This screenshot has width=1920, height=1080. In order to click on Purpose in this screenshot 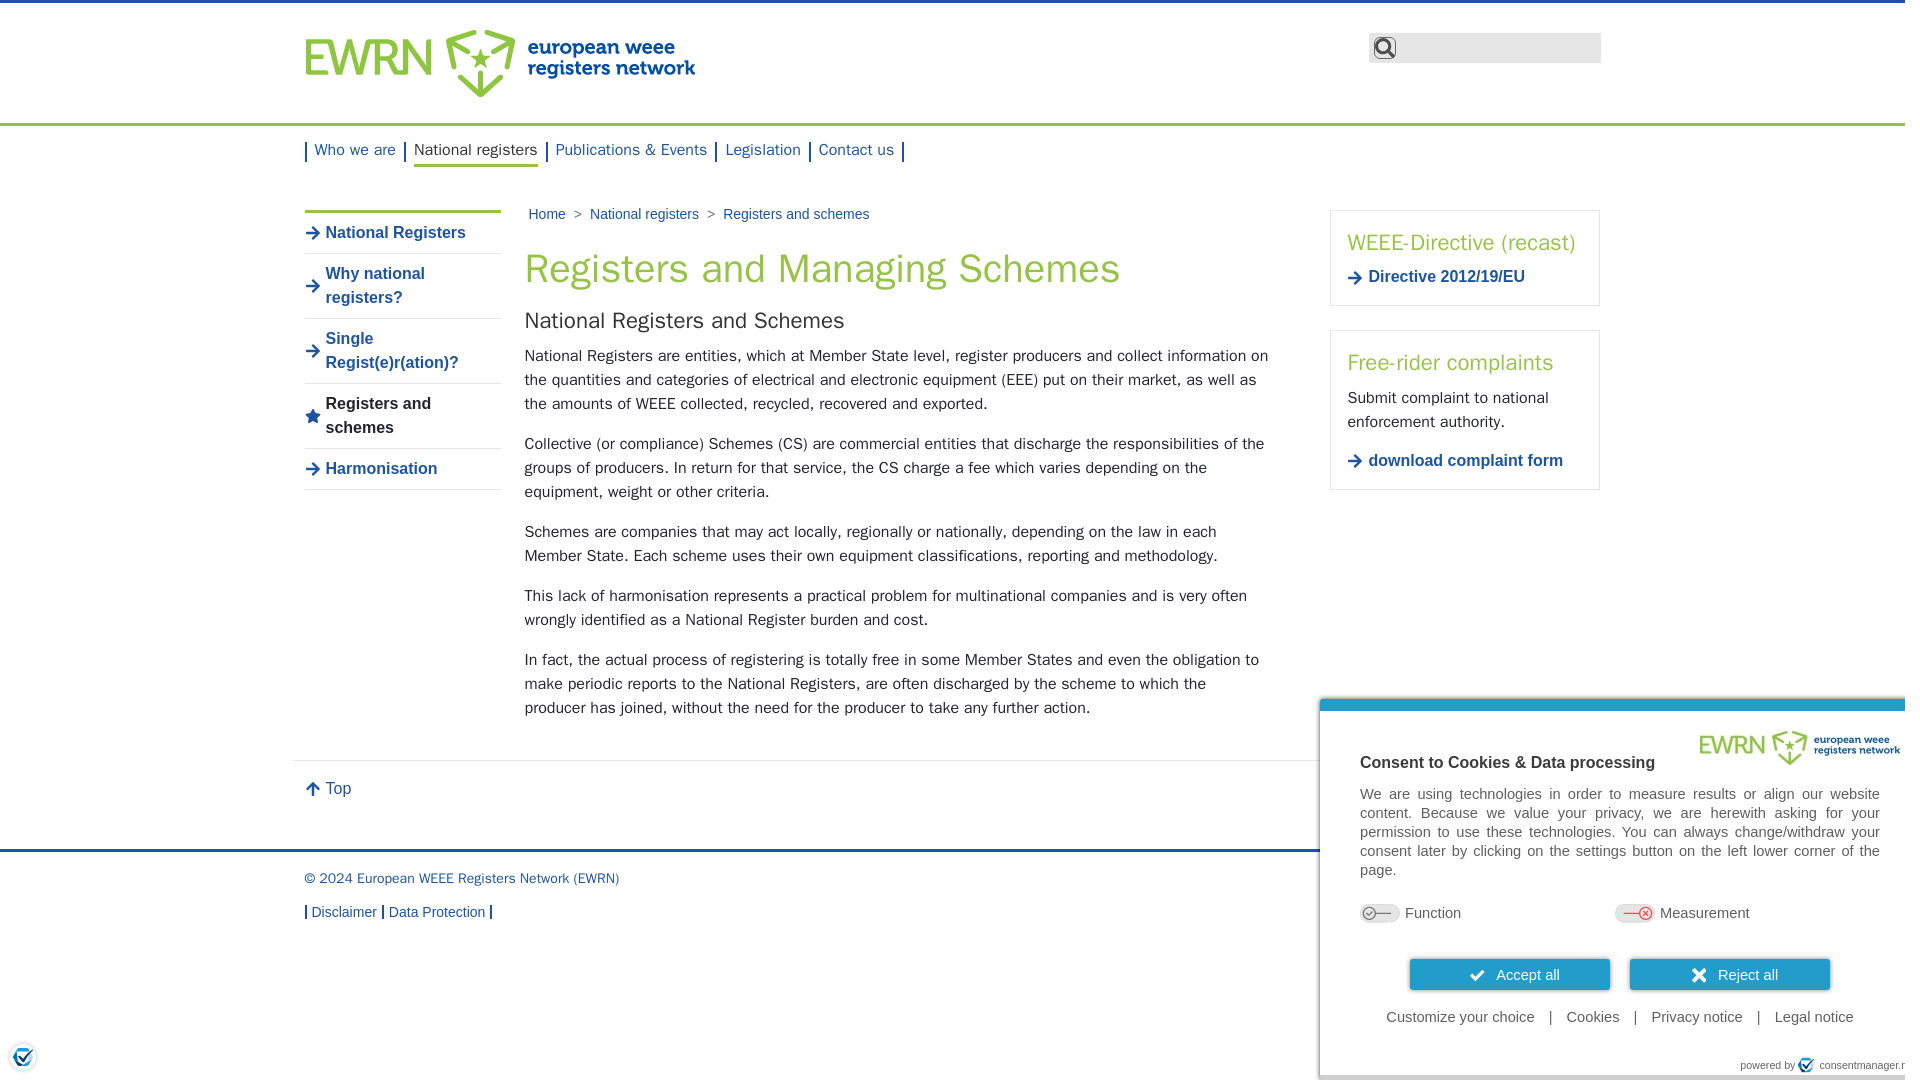, I will do `click(1619, 914)`.